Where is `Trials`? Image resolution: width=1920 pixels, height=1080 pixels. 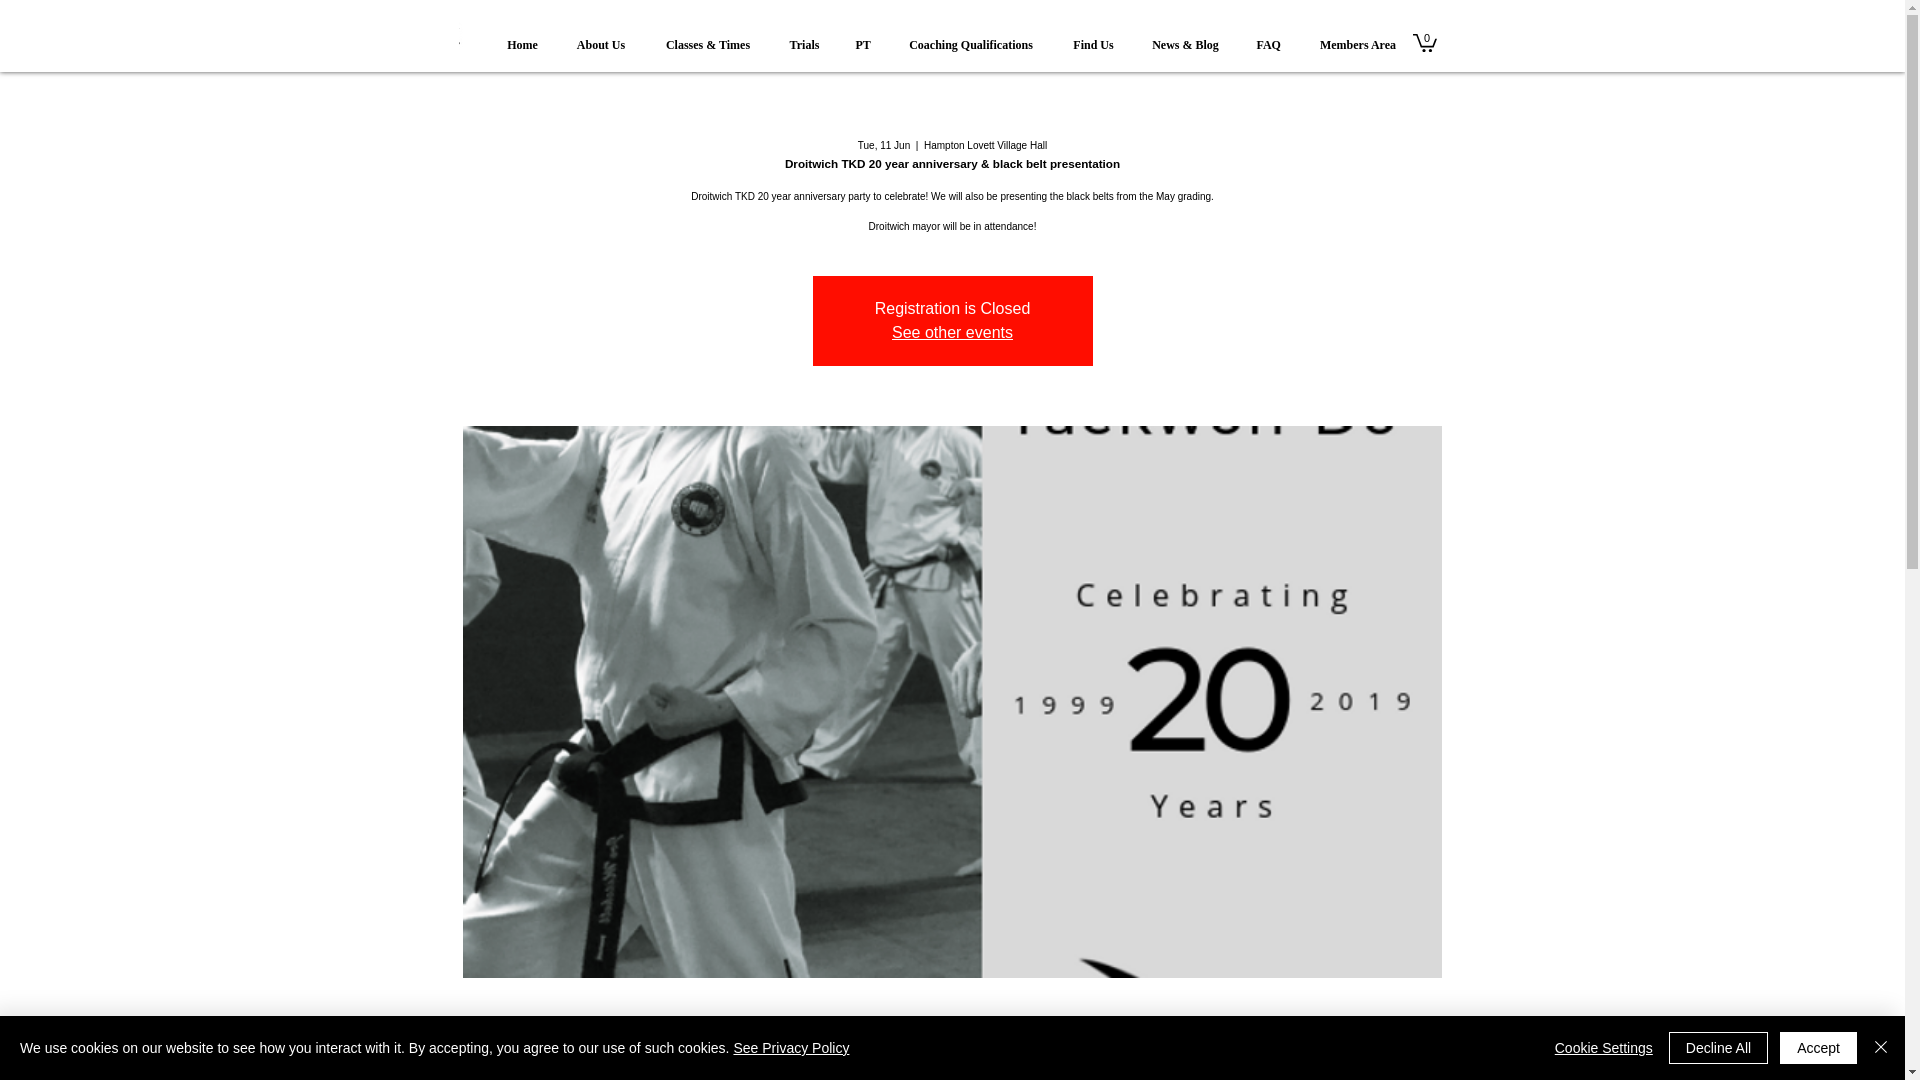 Trials is located at coordinates (804, 36).